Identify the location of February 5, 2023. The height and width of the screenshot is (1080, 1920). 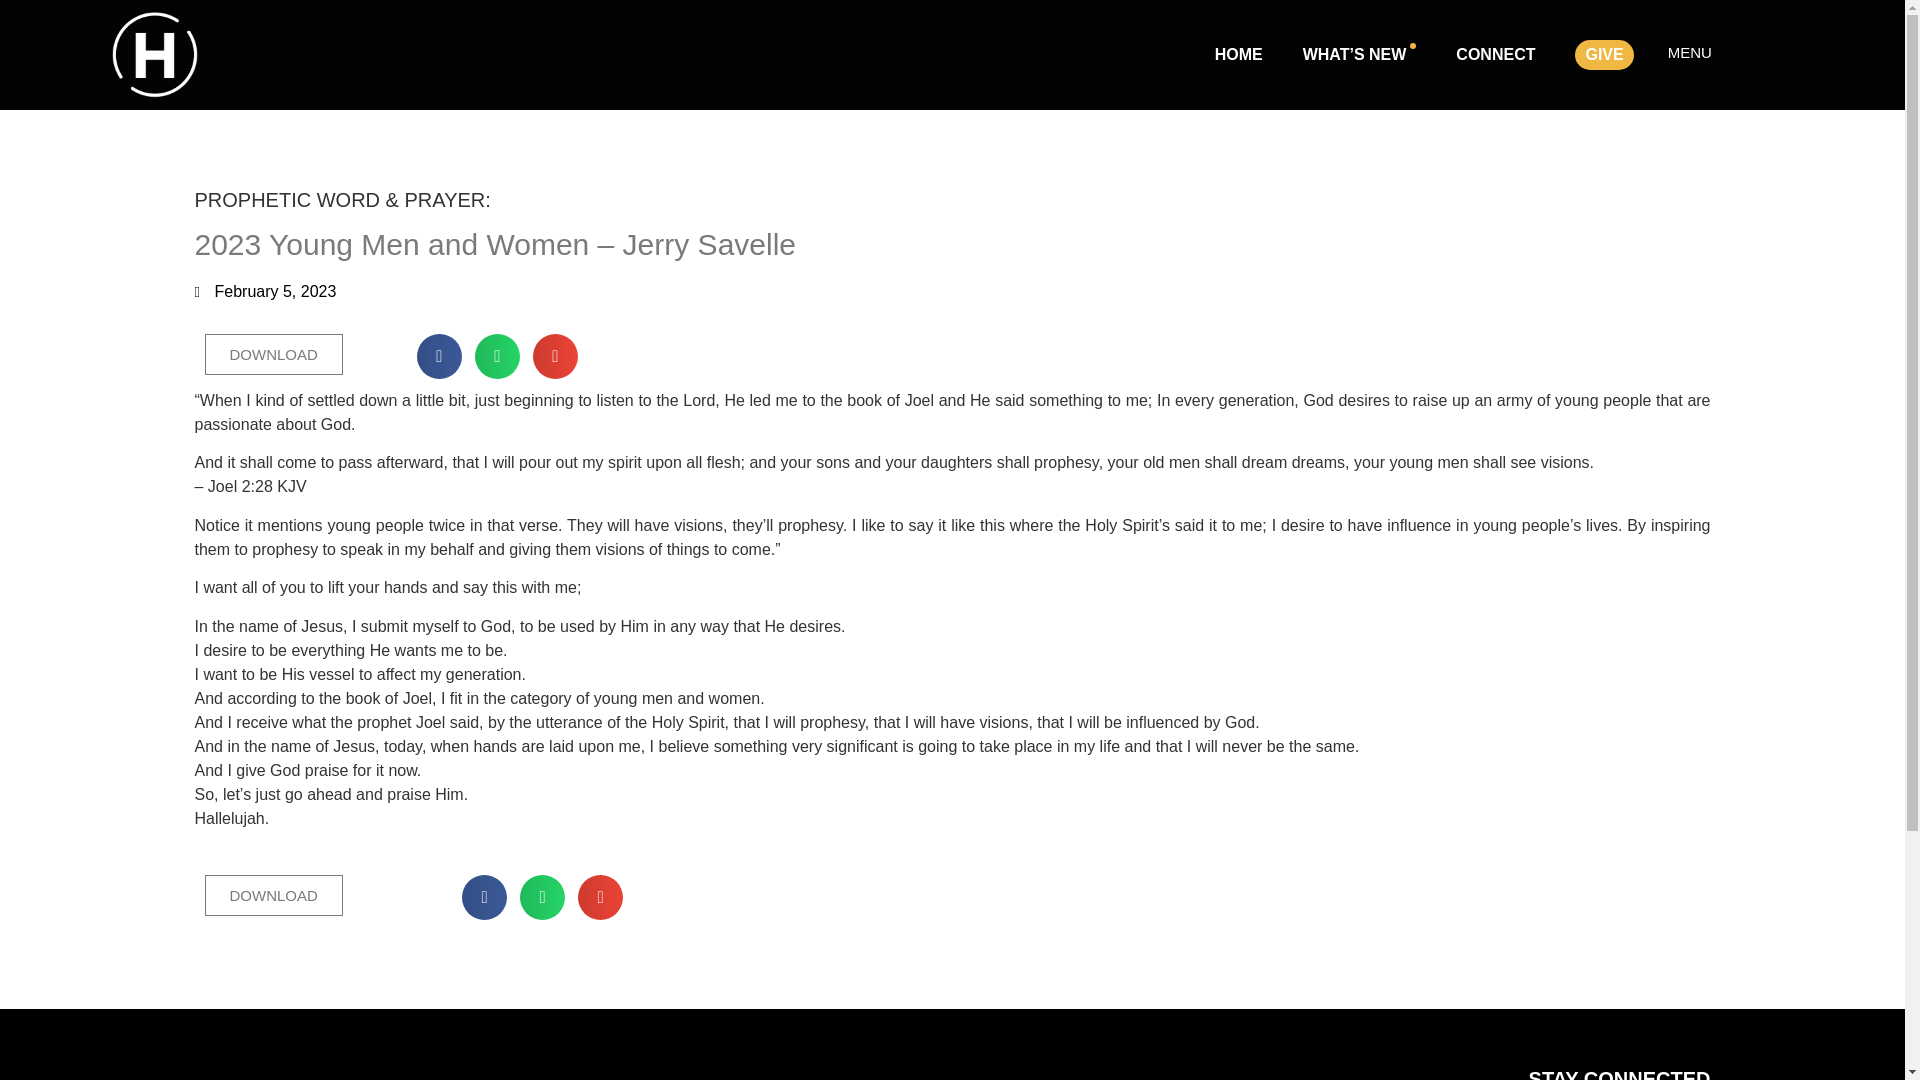
(264, 291).